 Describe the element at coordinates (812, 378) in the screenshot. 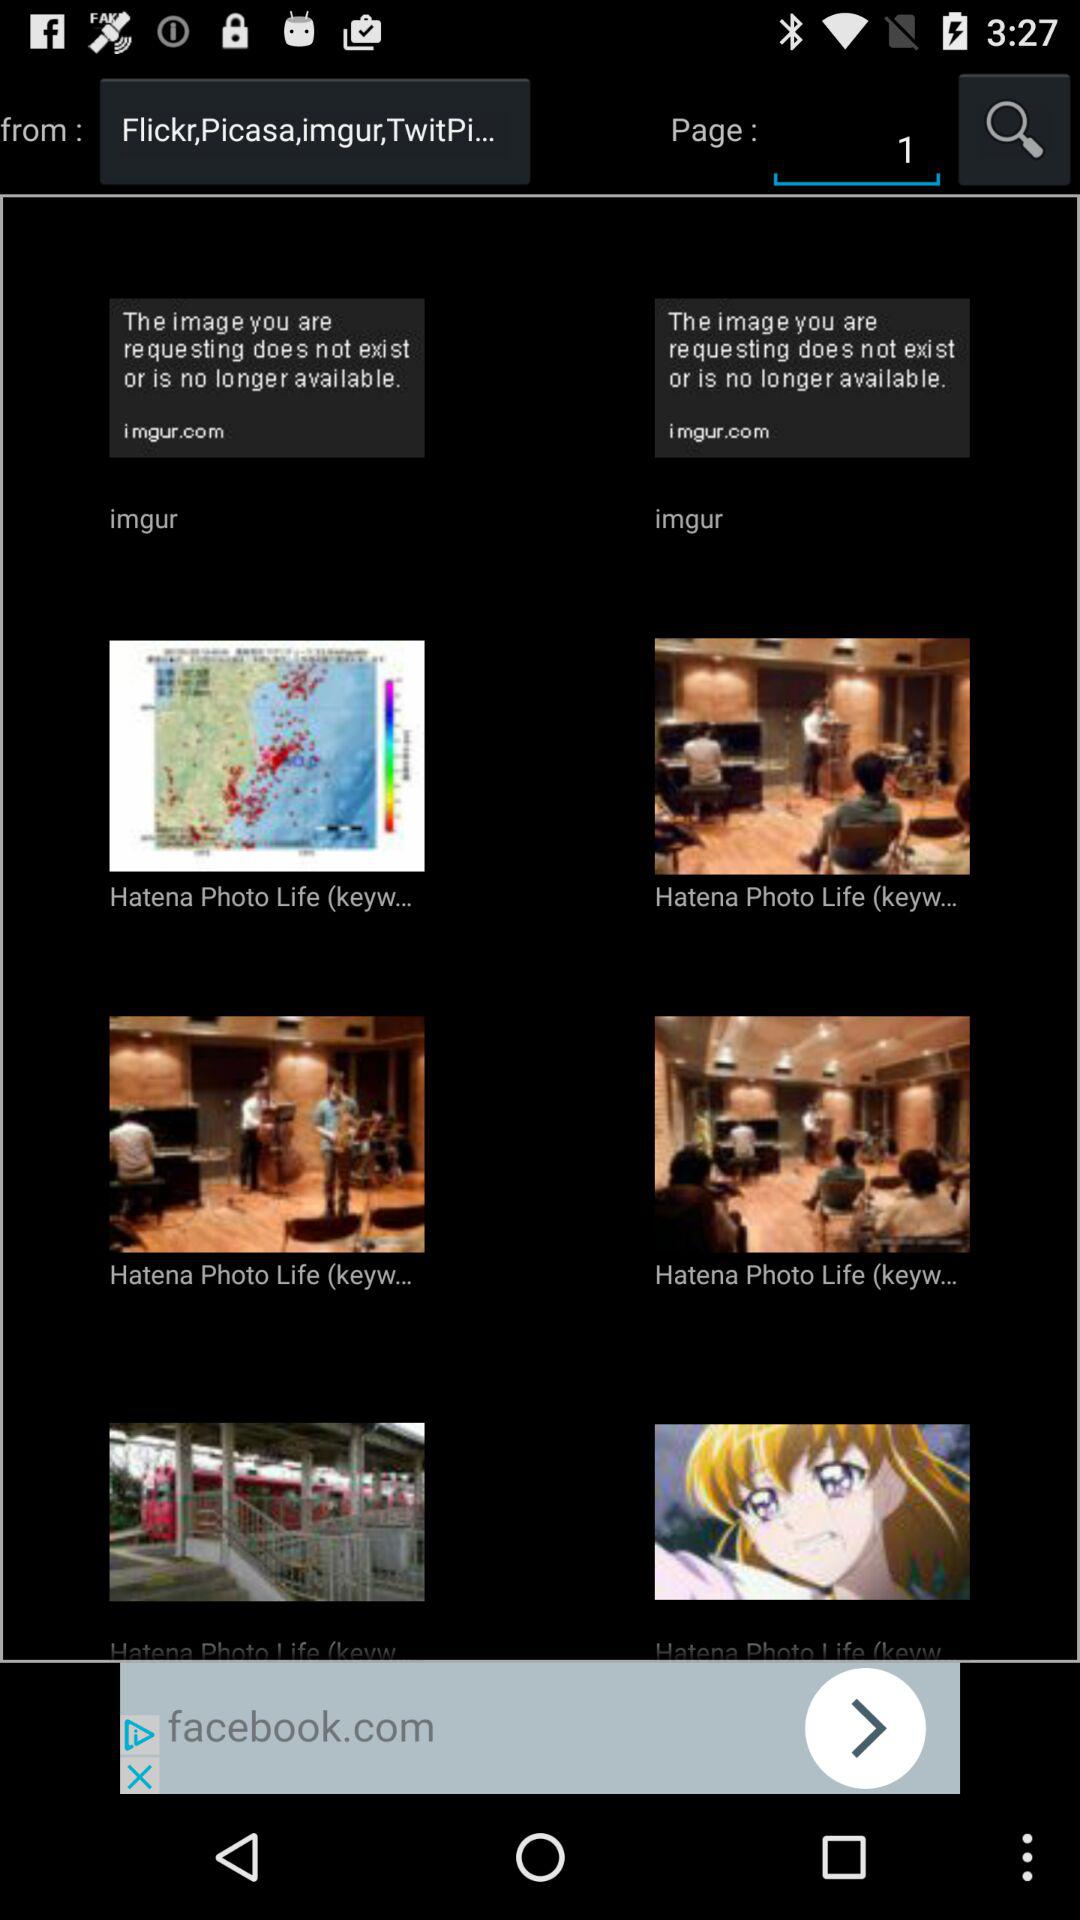

I see `select the first image in the second column` at that location.